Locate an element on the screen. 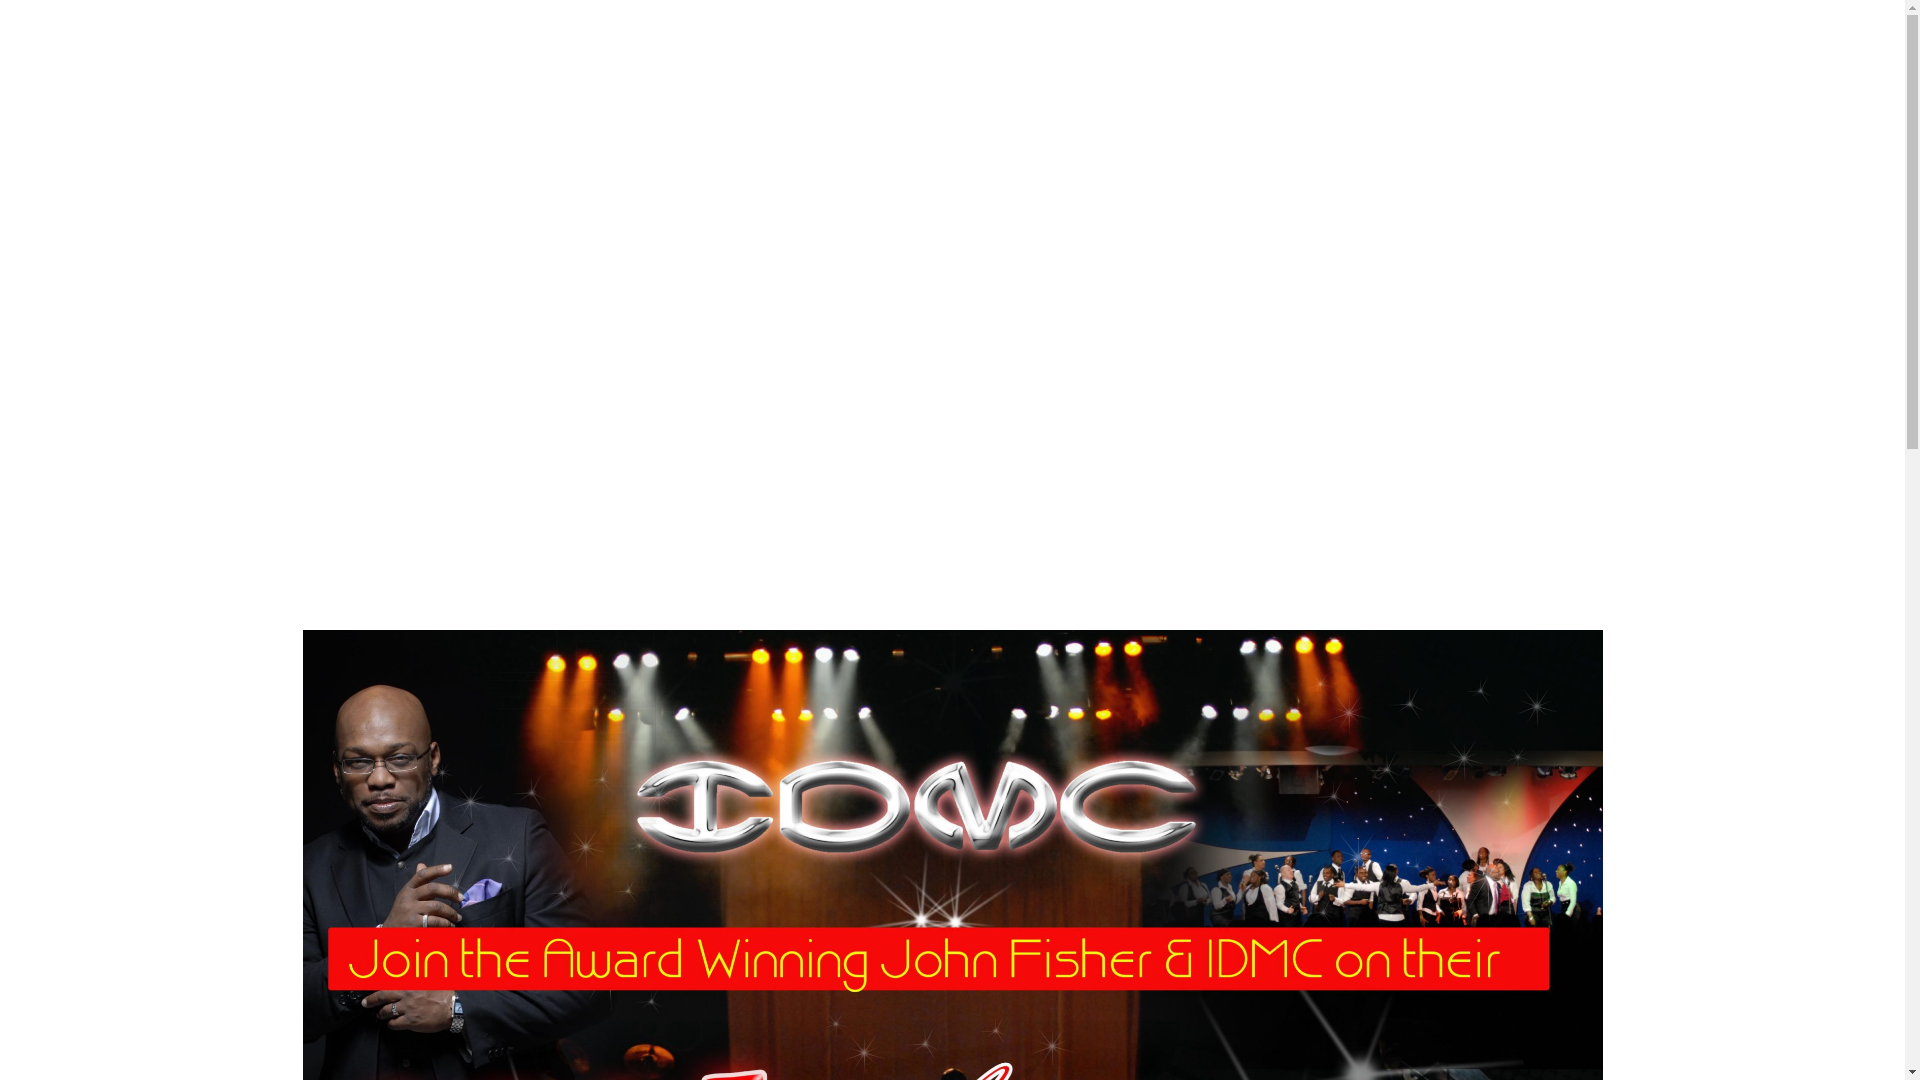  GALLERIES is located at coordinates (1483, 62).